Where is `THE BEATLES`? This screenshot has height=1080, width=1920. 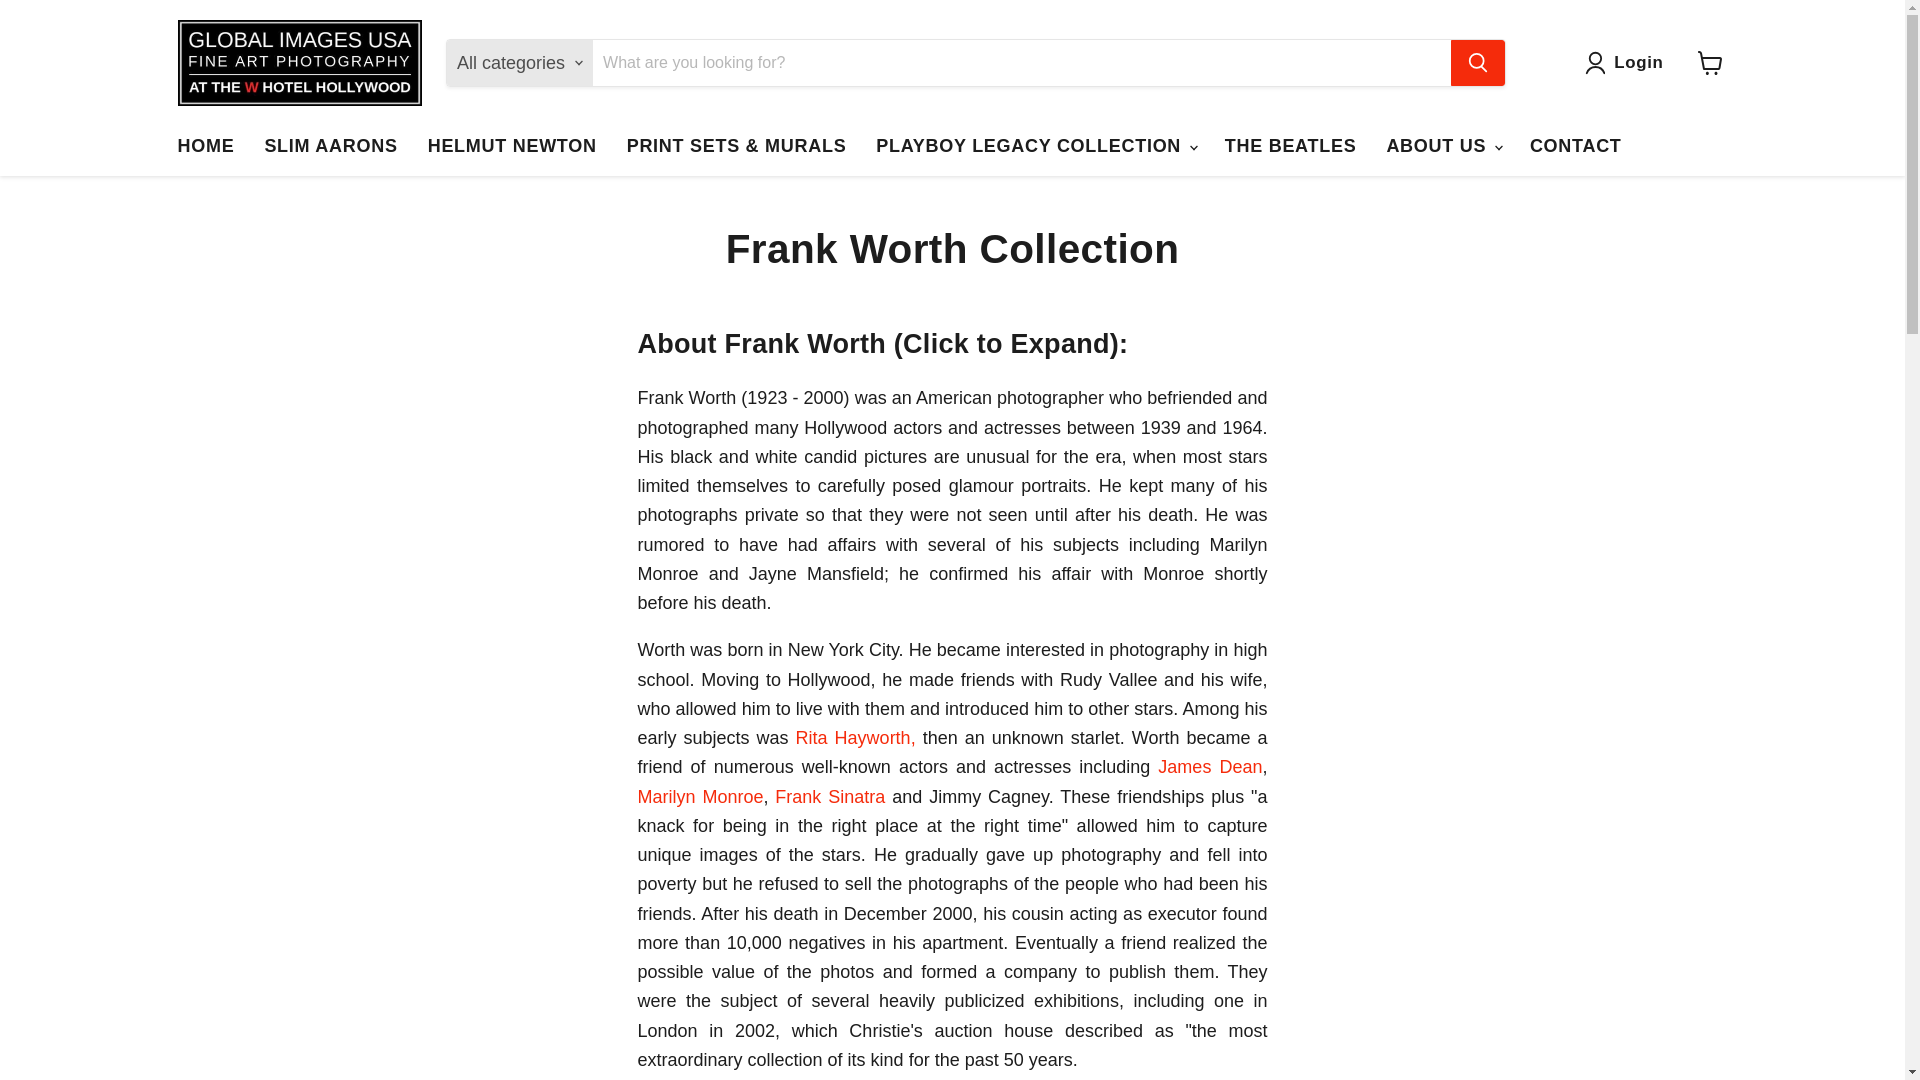 THE BEATLES is located at coordinates (1290, 146).